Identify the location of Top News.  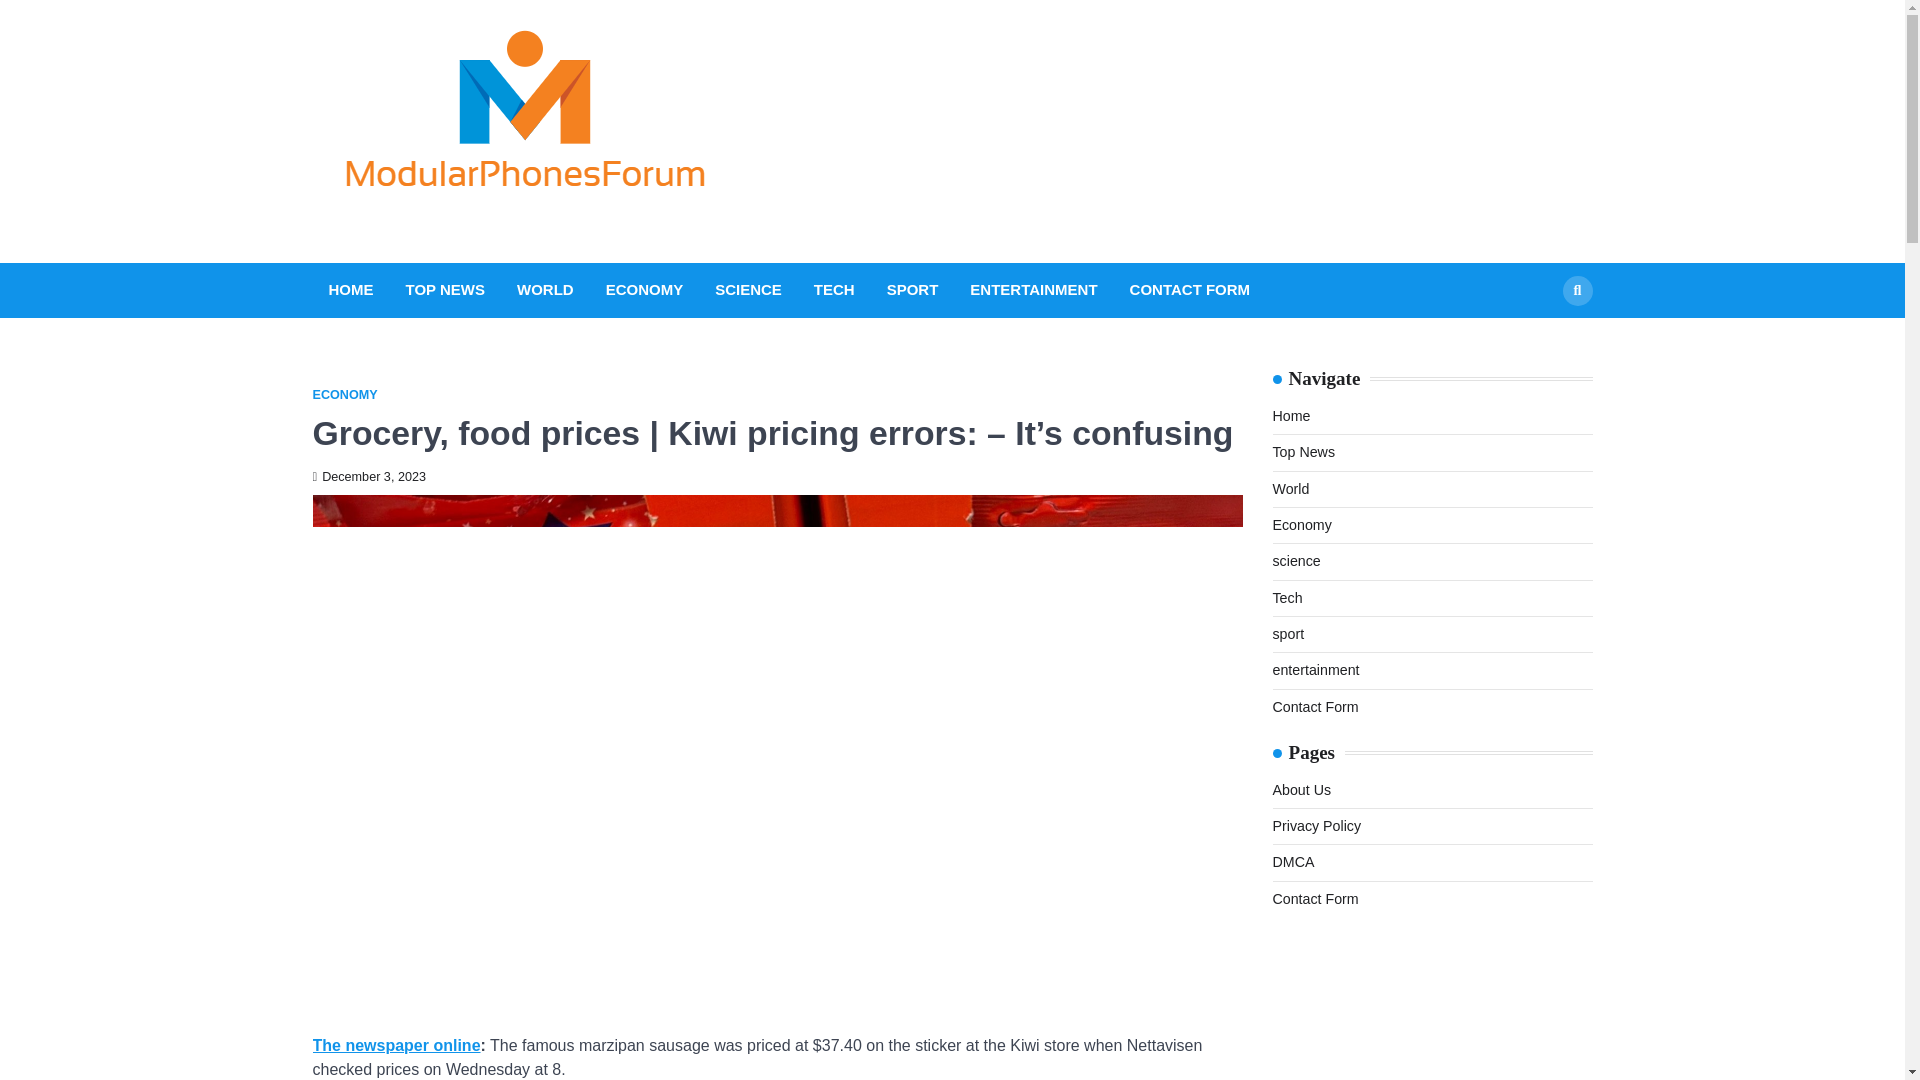
(1302, 452).